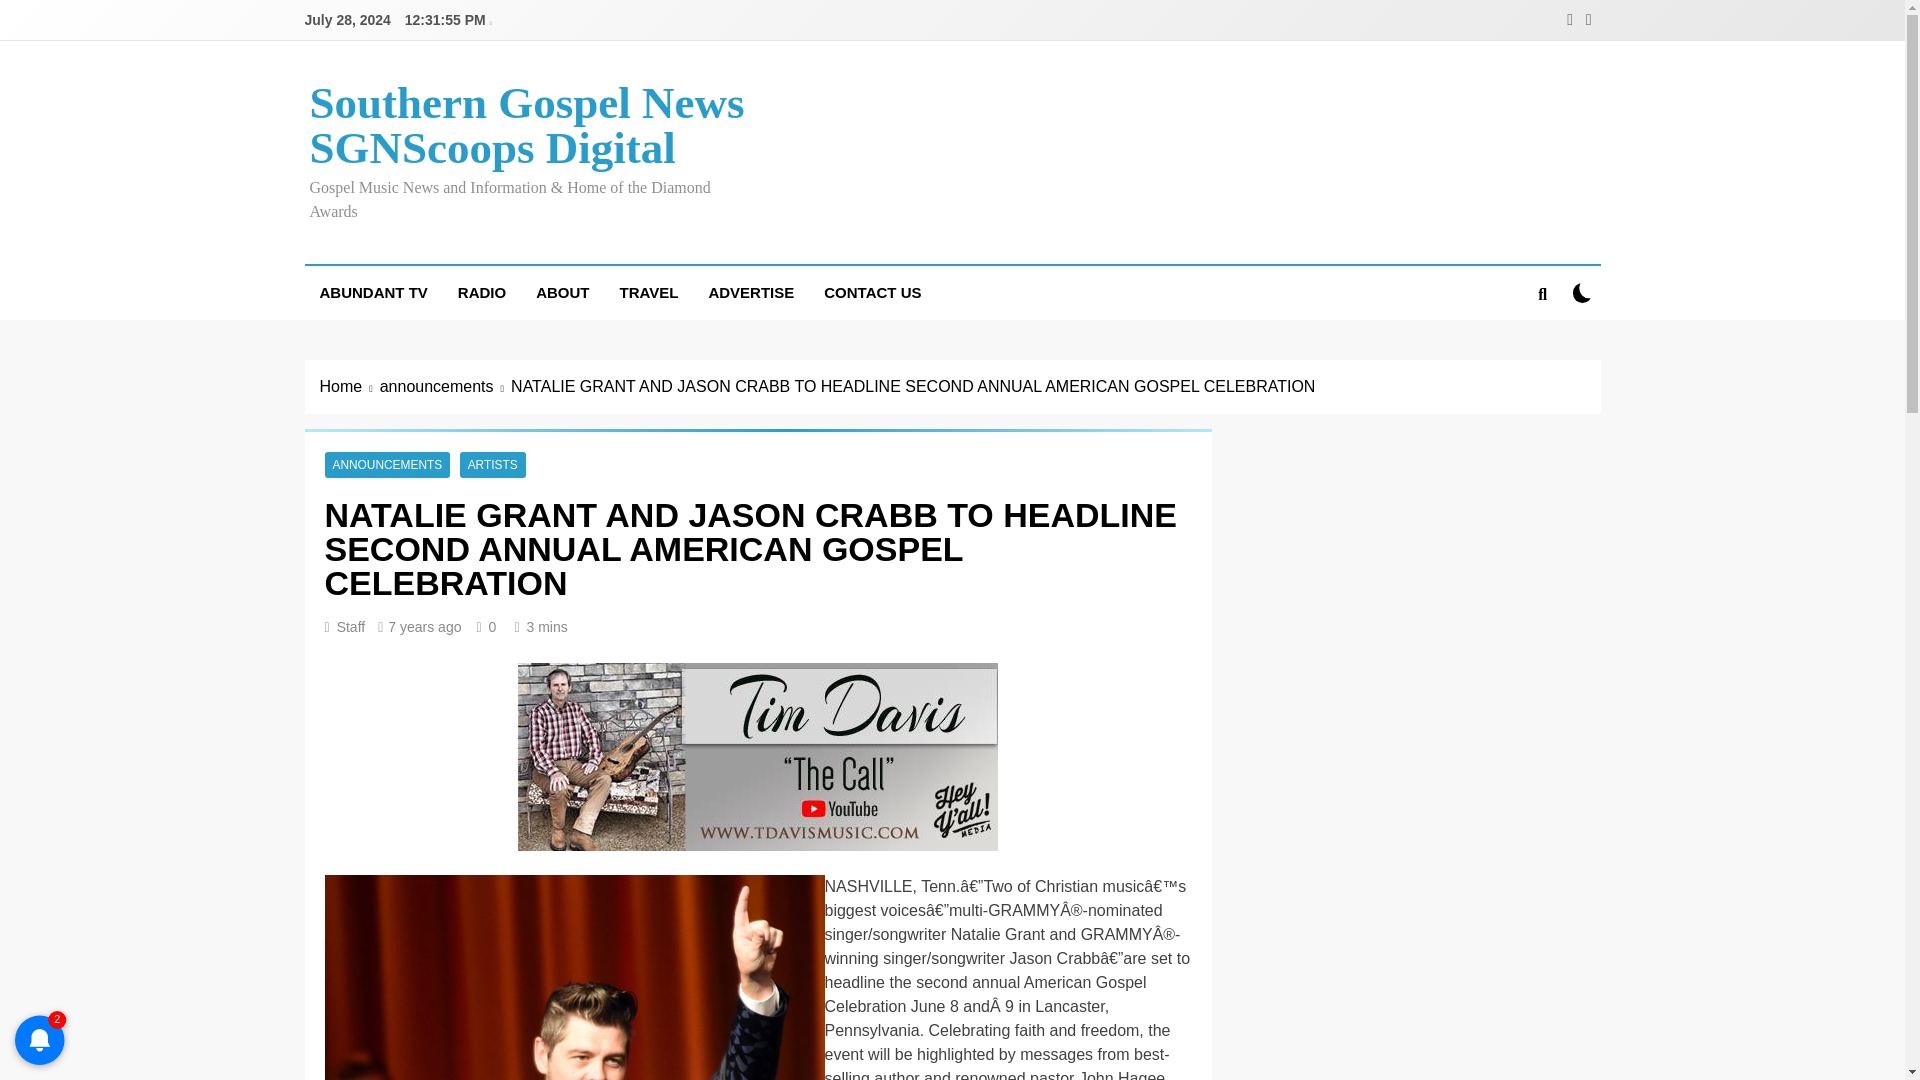 The image size is (1920, 1080). I want to click on ANNOUNCEMENTS, so click(386, 464).